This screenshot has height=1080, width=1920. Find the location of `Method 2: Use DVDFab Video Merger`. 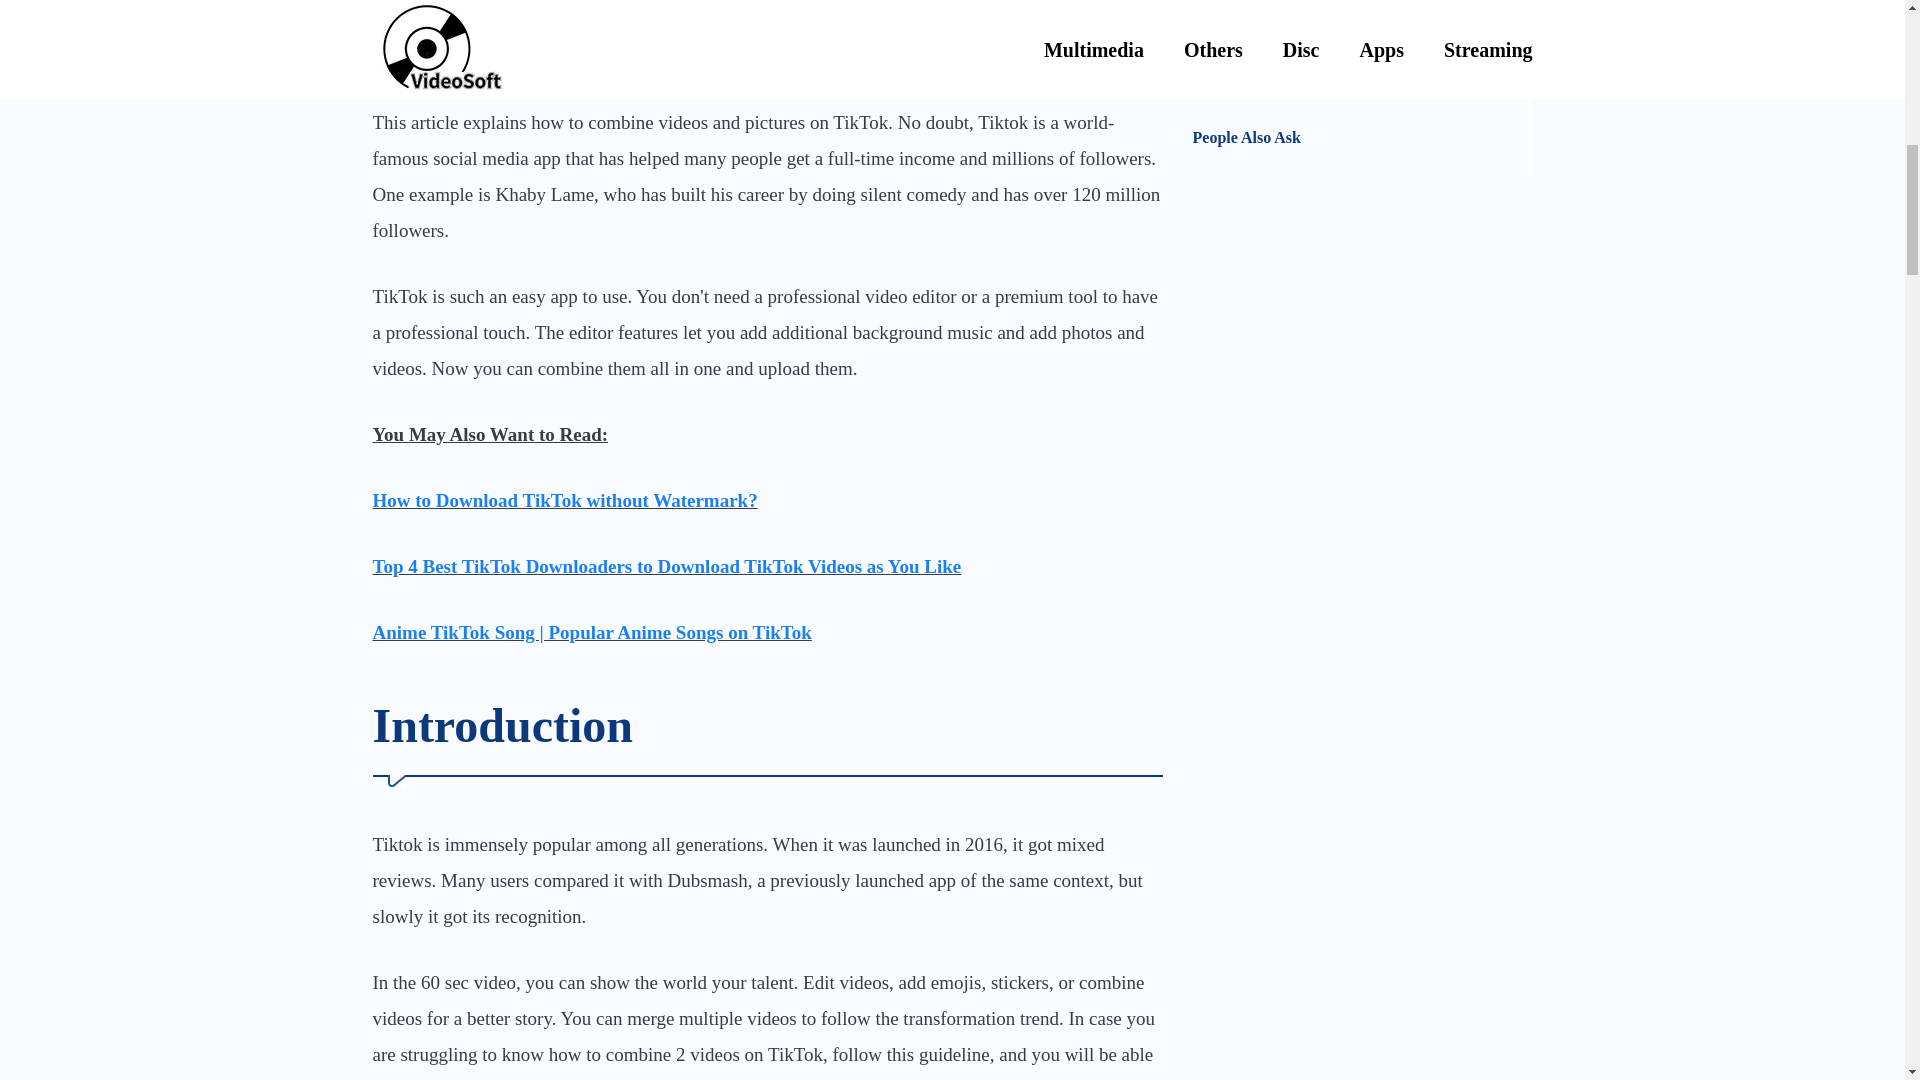

Method 2: Use DVDFab Video Merger is located at coordinates (1359, 32).